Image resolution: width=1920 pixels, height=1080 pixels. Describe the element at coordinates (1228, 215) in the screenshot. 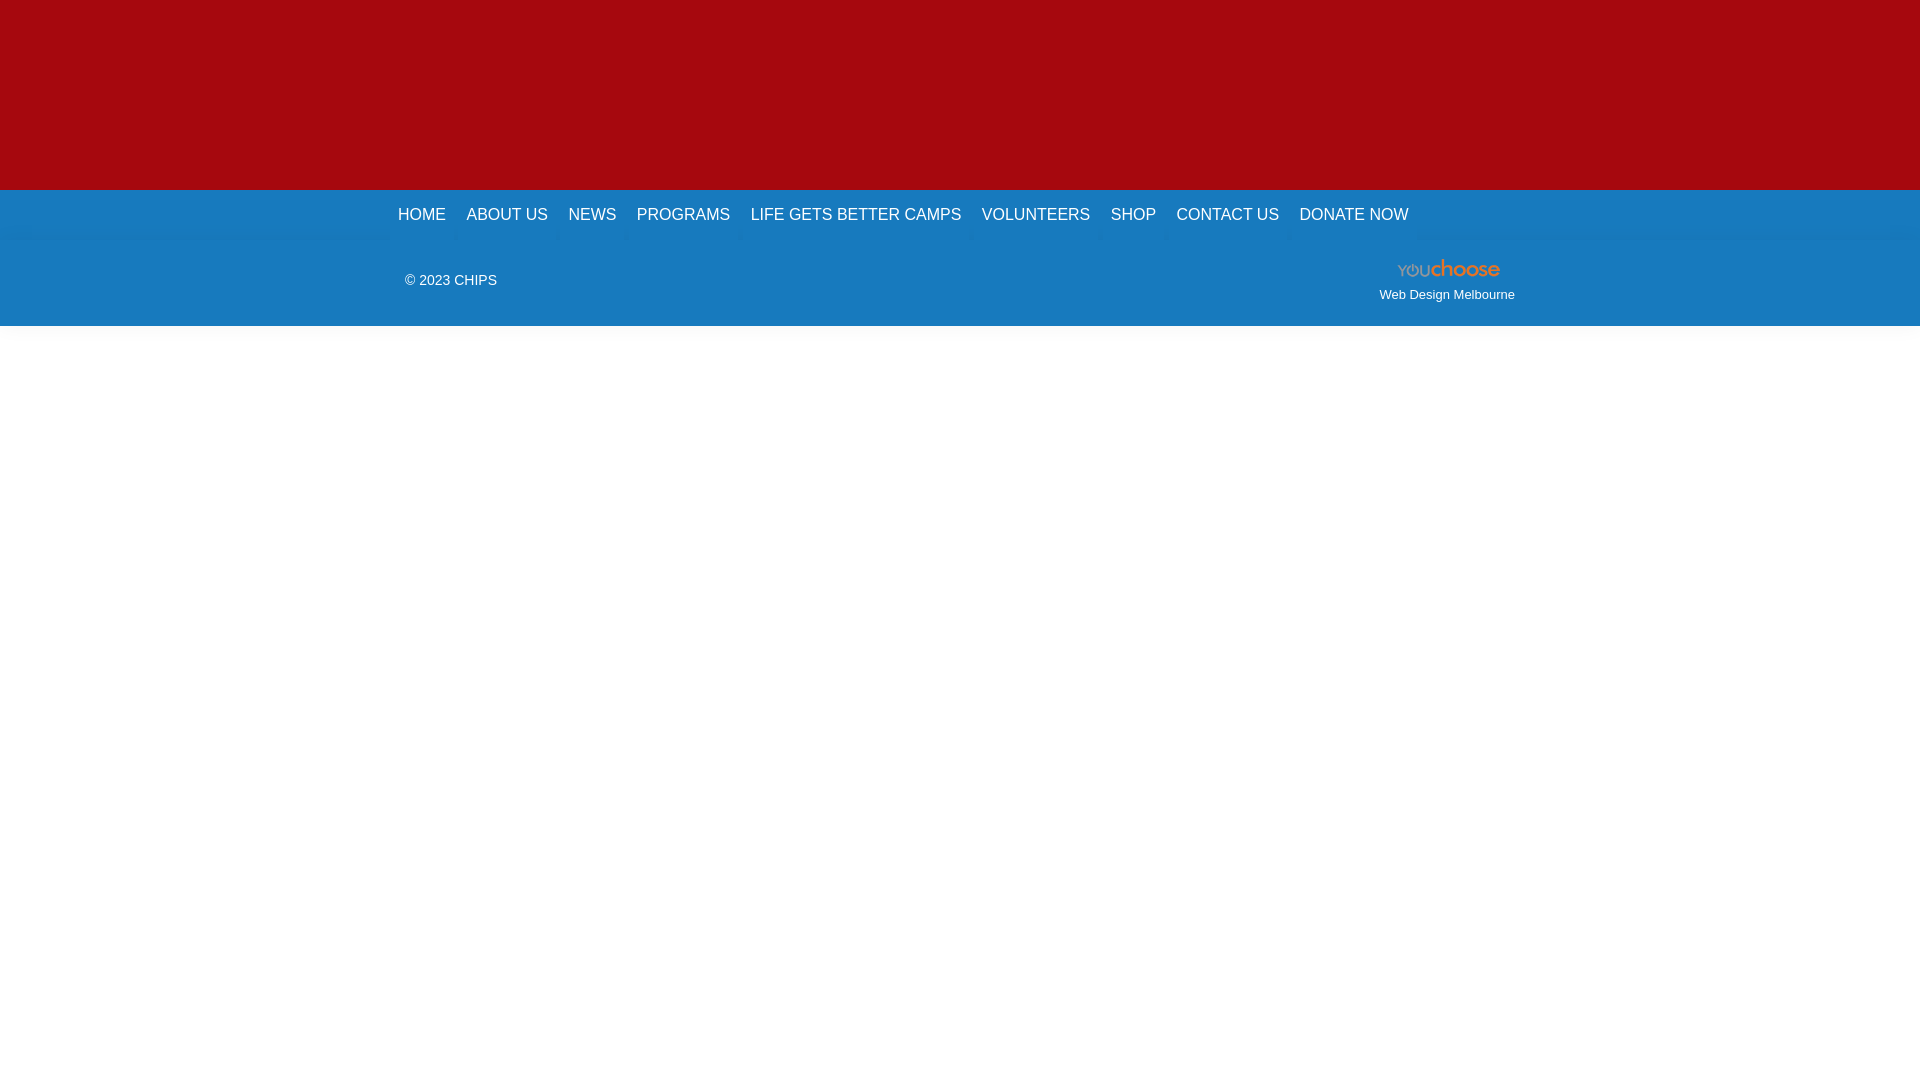

I see `CONTACT US` at that location.